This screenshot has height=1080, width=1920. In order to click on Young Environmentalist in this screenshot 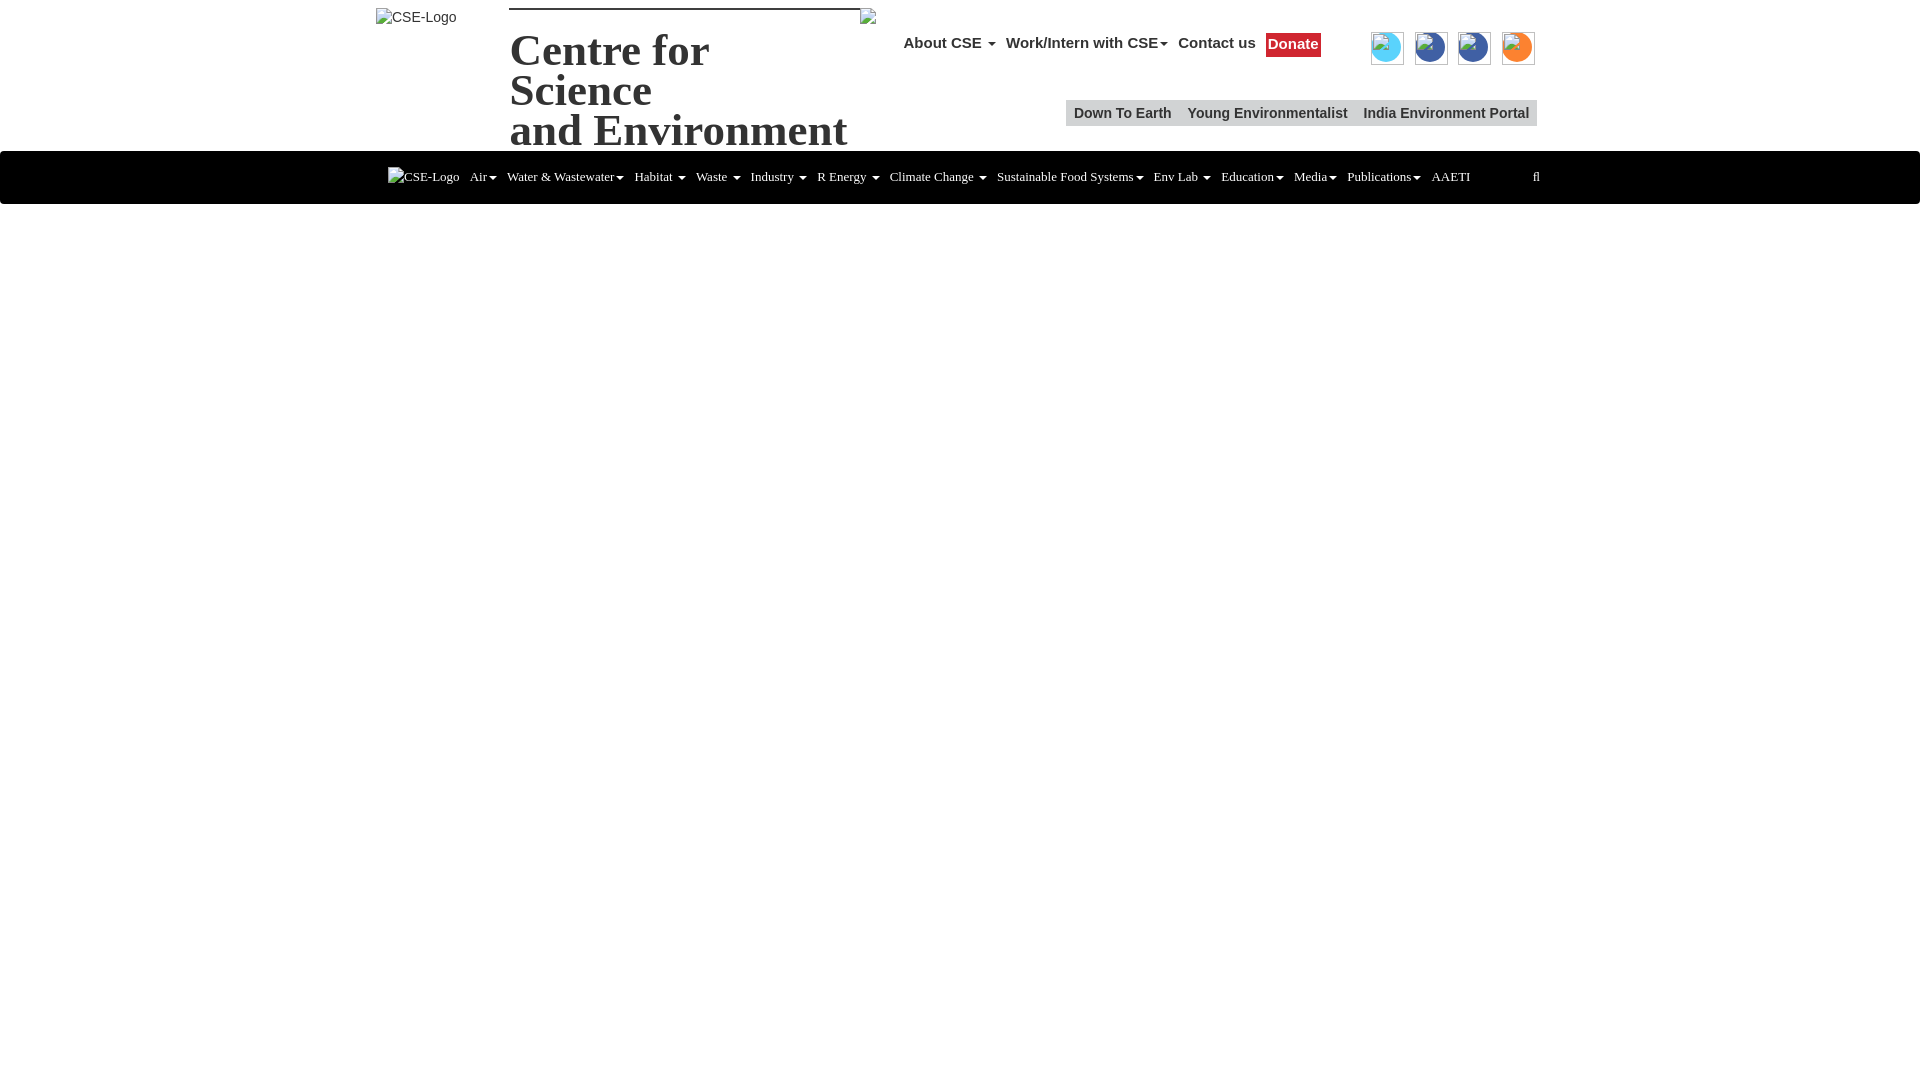, I will do `click(677, 90)`.